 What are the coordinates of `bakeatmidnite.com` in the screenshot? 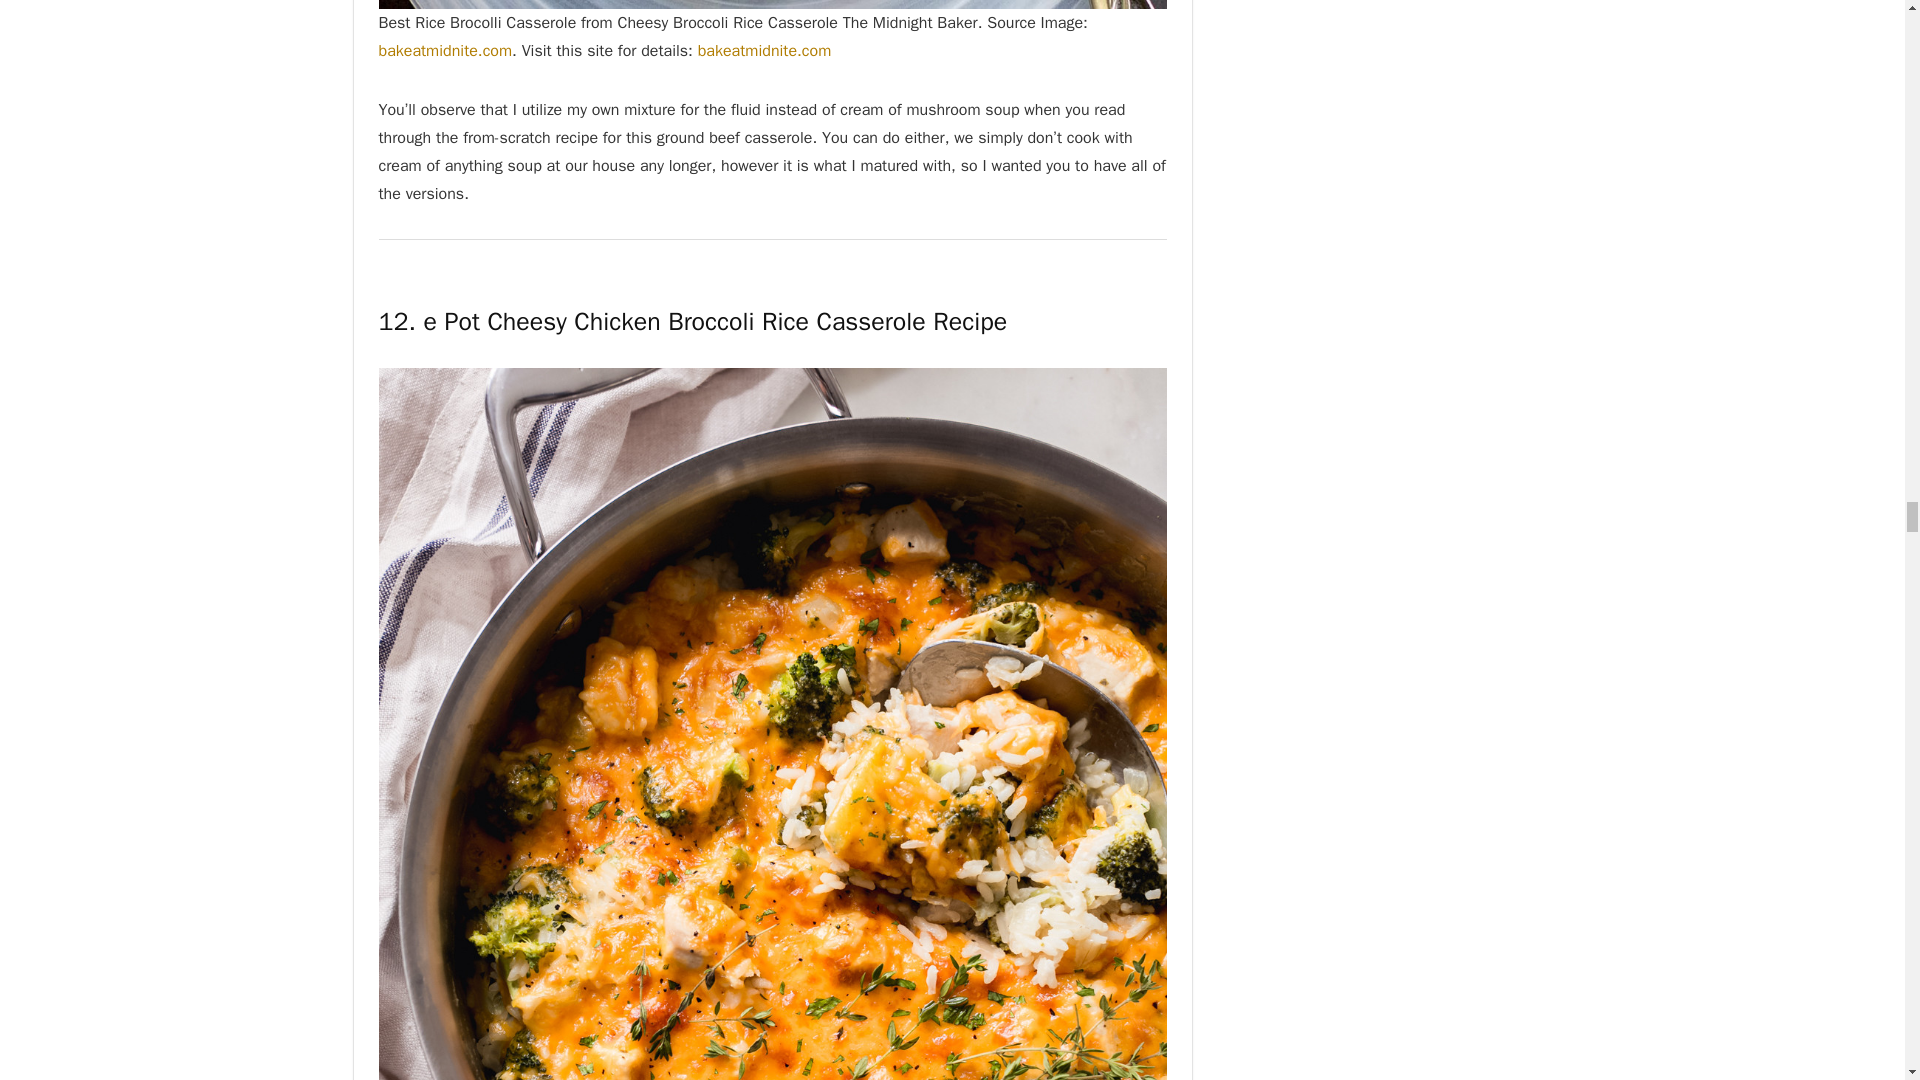 It's located at (764, 50).